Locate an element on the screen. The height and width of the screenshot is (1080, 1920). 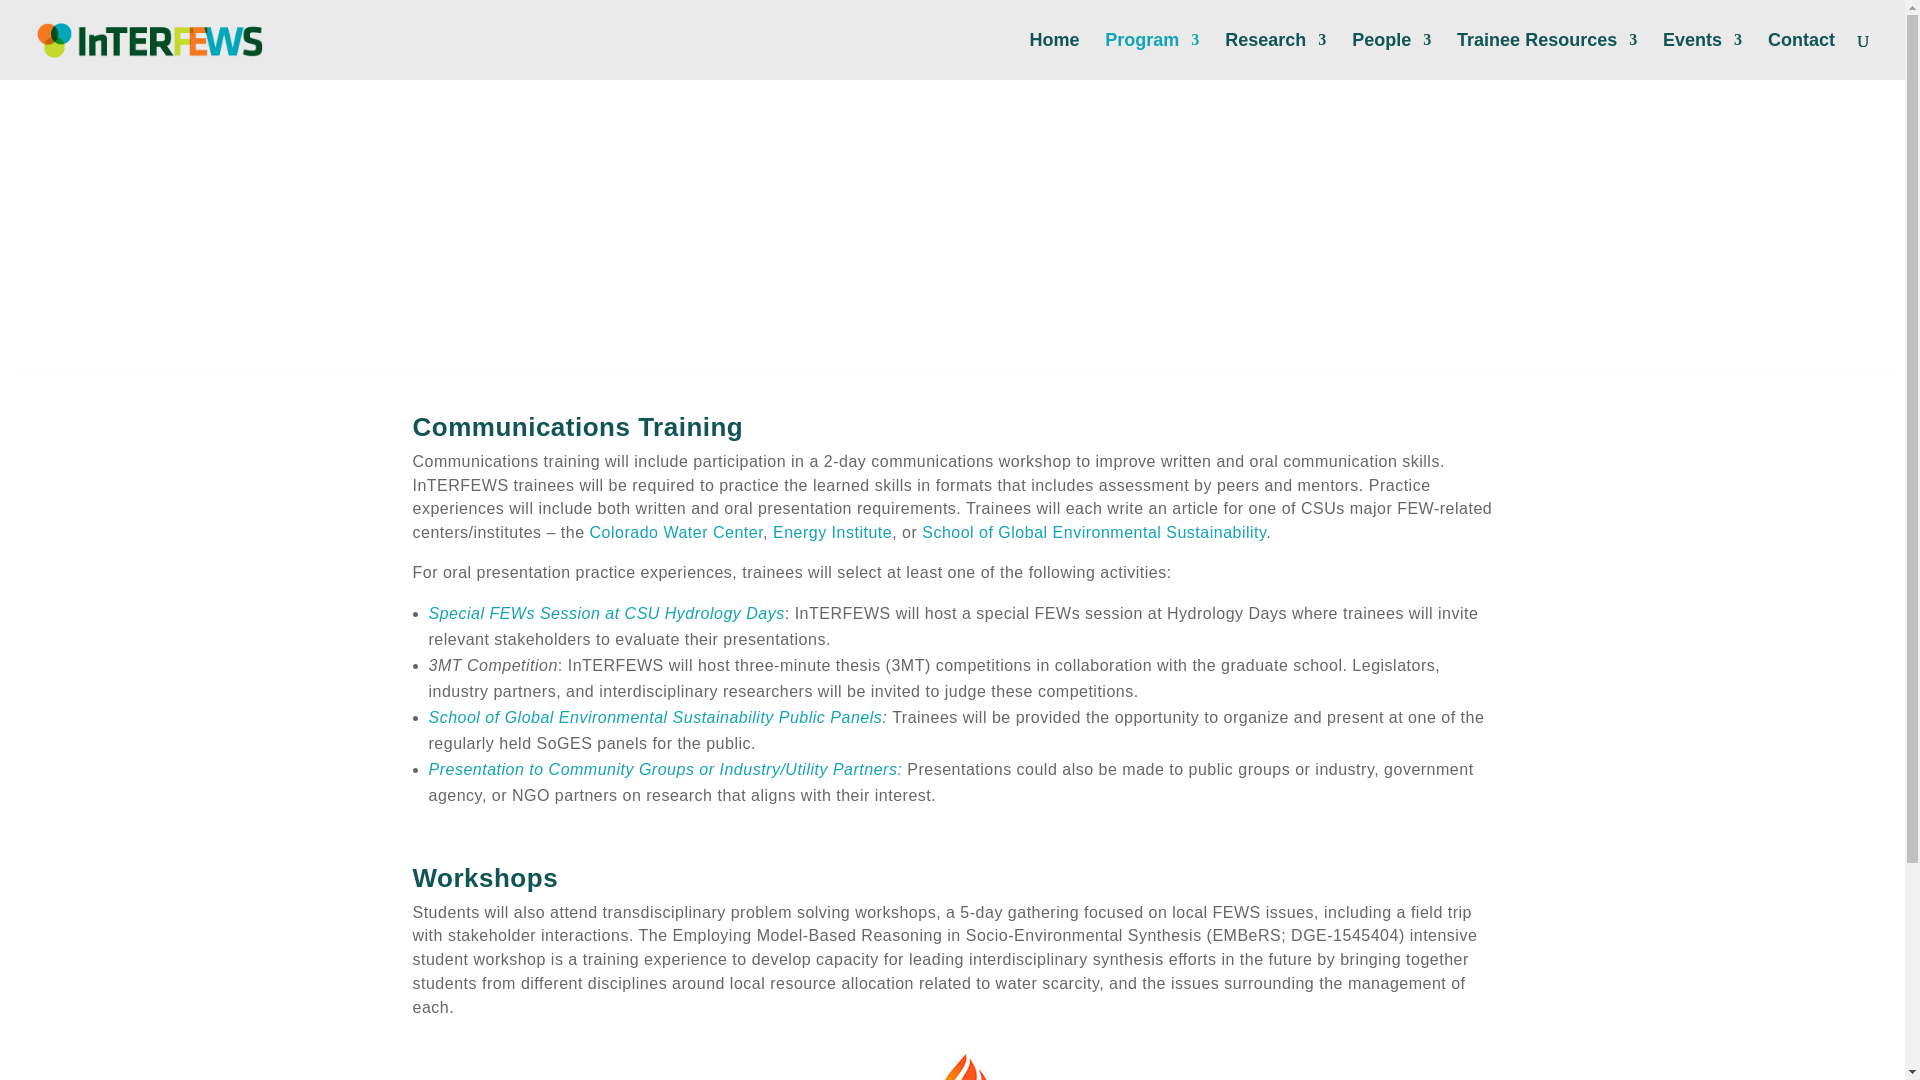
Program is located at coordinates (1152, 56).